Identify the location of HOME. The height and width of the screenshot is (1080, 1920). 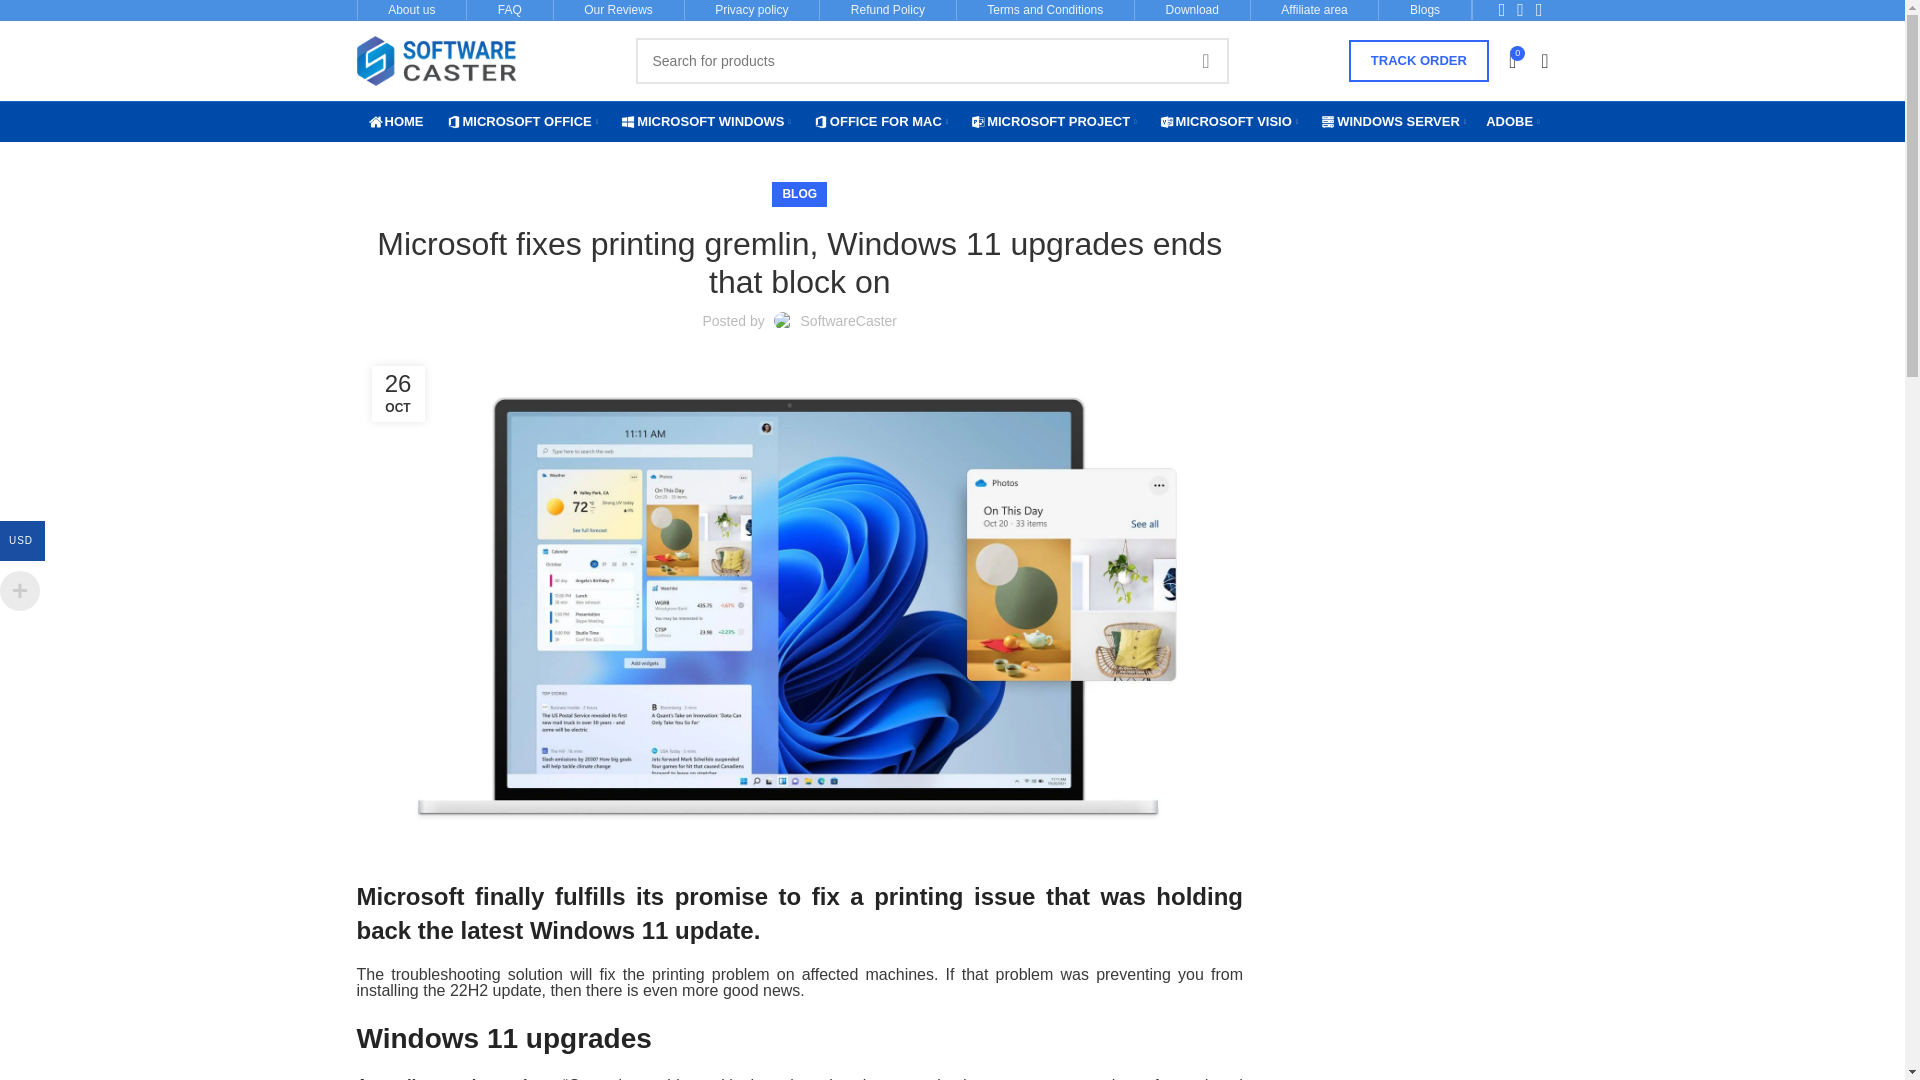
(403, 121).